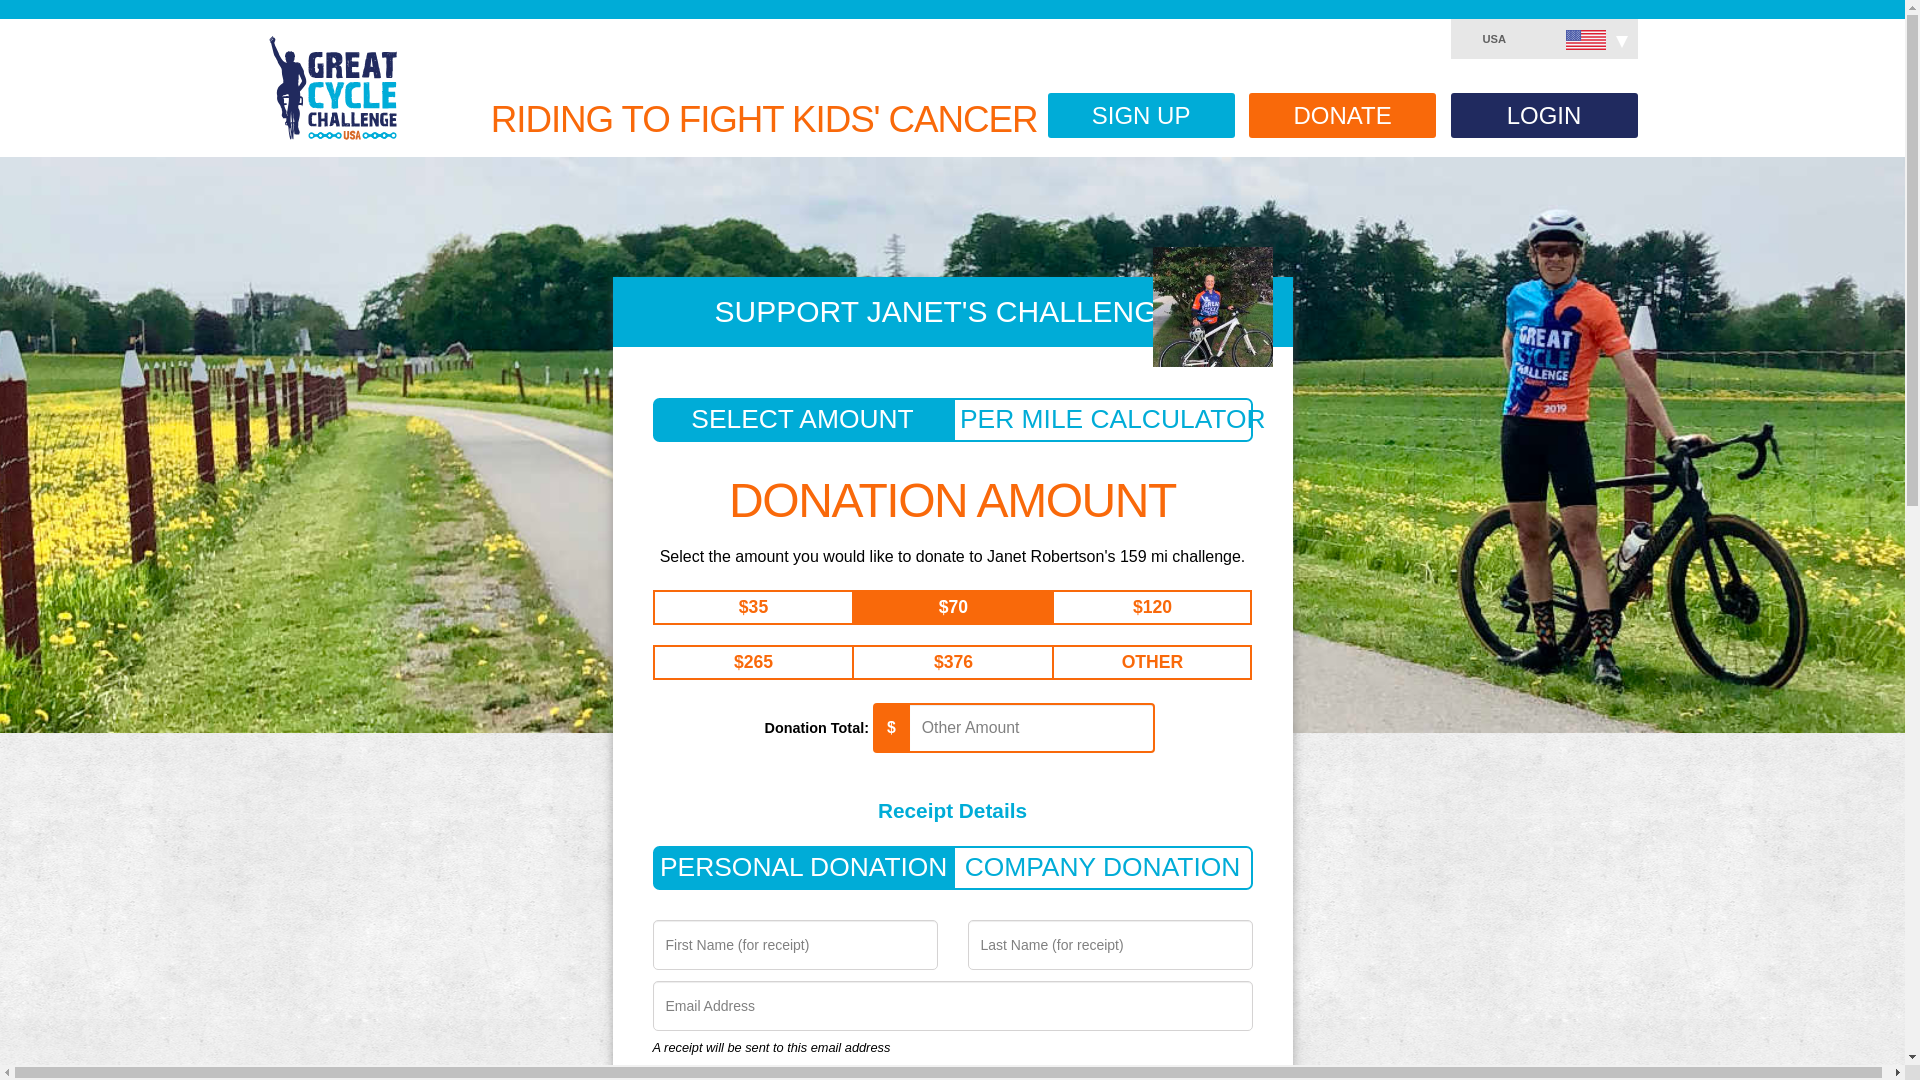  I want to click on 0, so click(1128, 660).